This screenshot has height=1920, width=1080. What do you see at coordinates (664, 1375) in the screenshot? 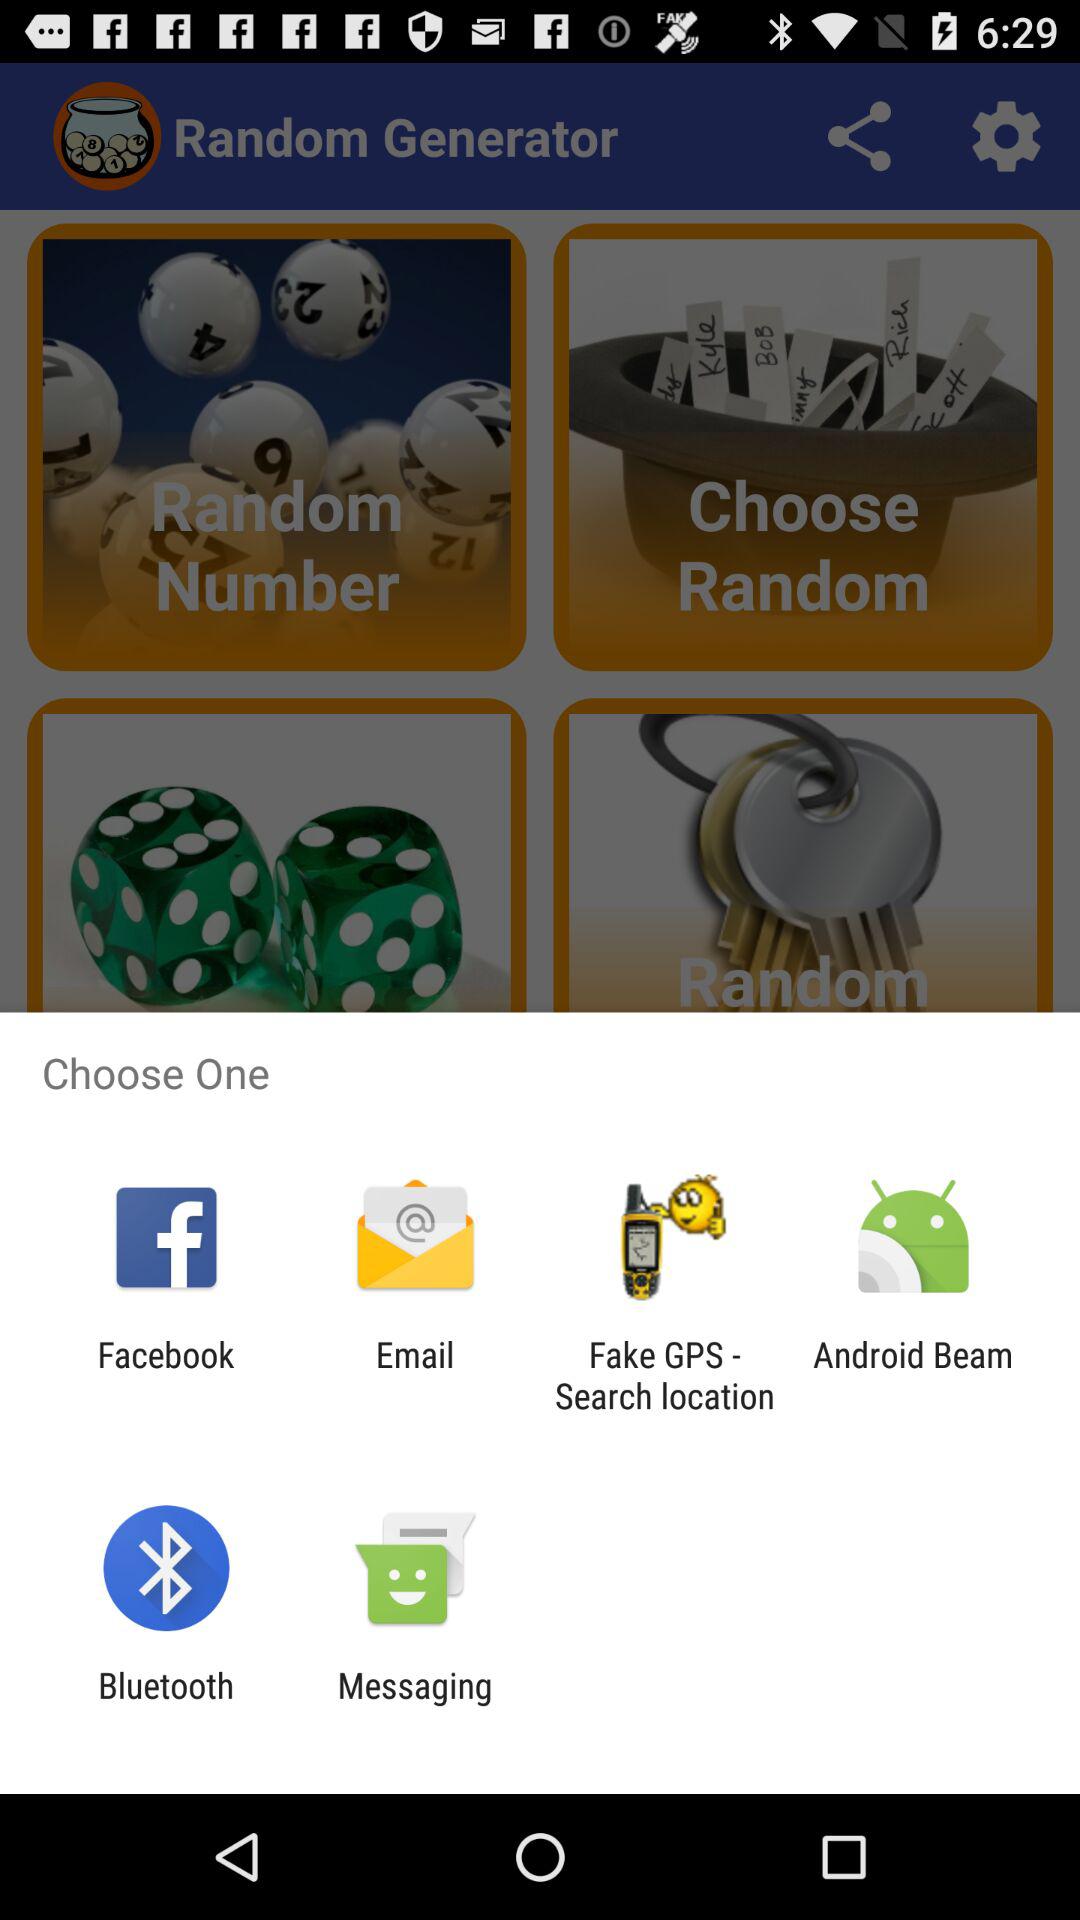
I see `open item next to email icon` at bounding box center [664, 1375].